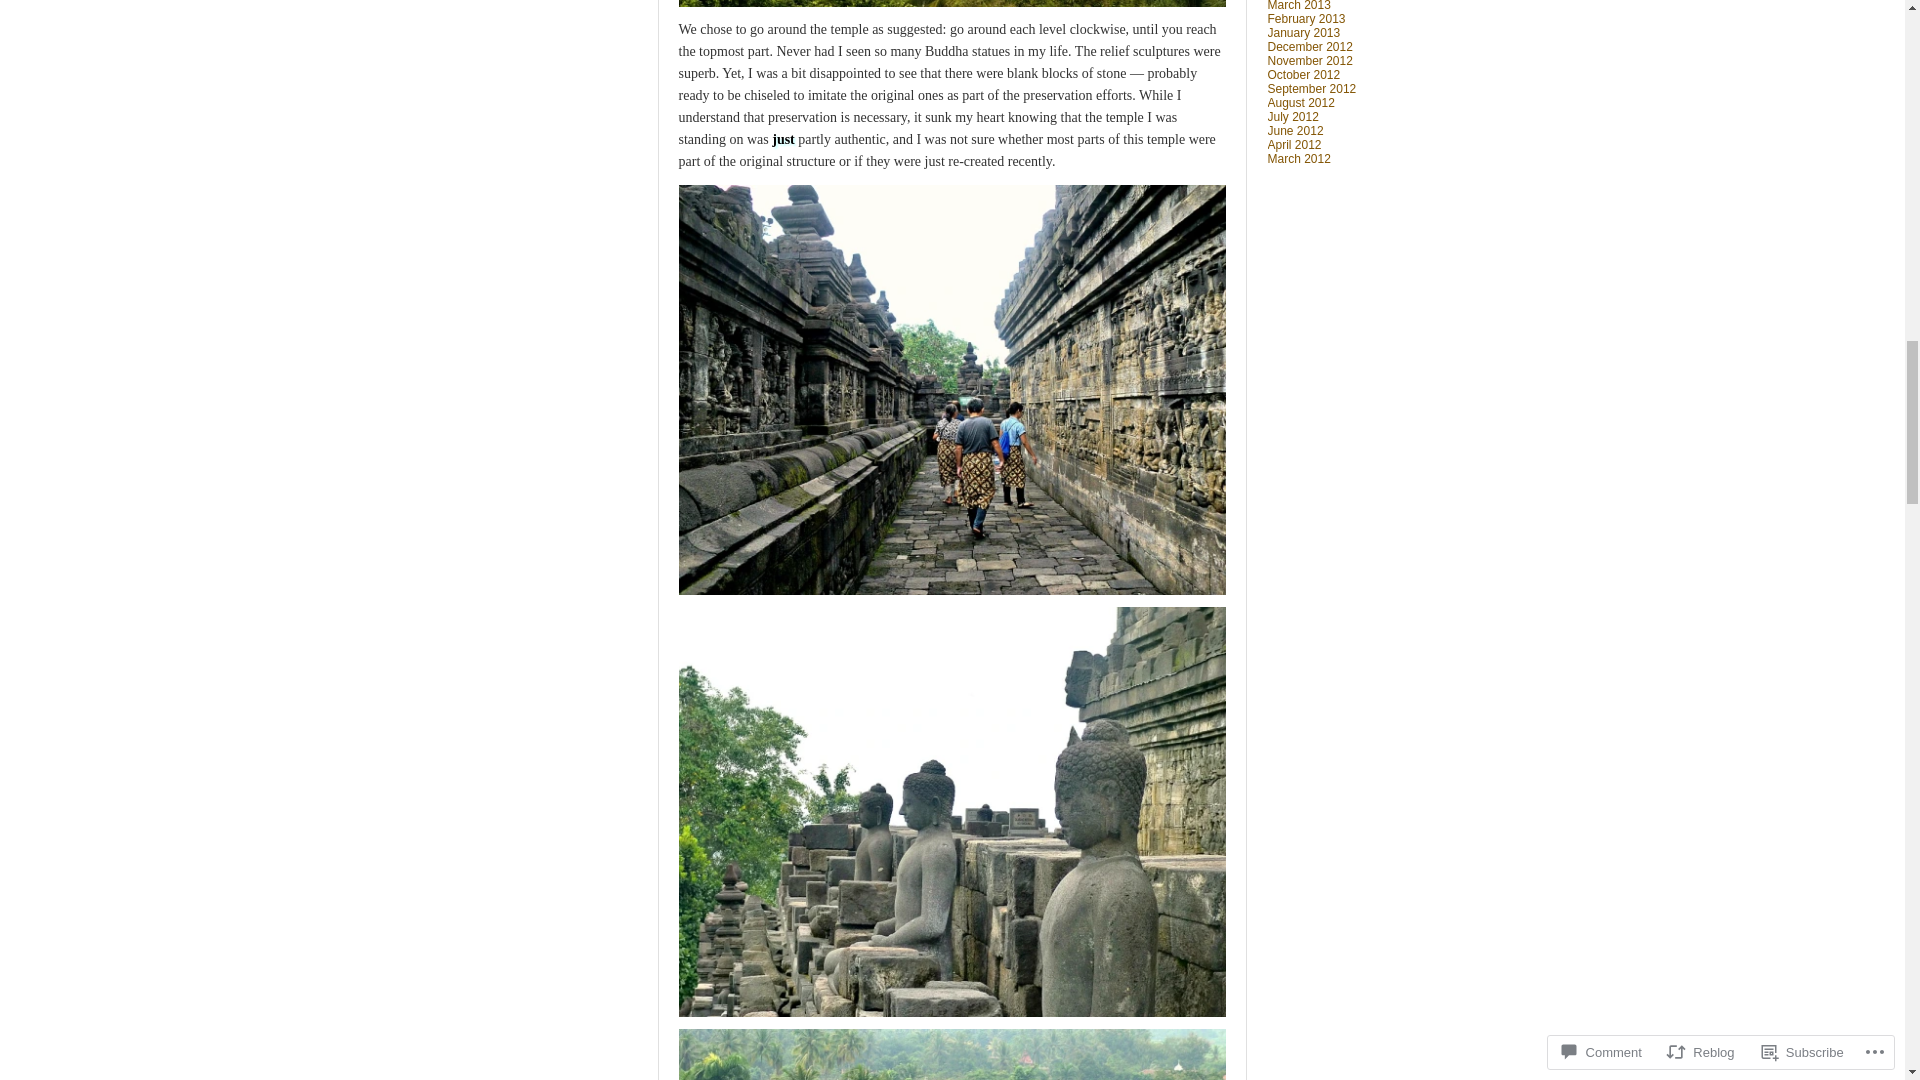 The image size is (1920, 1080). I want to click on roaming, so click(950, 390).